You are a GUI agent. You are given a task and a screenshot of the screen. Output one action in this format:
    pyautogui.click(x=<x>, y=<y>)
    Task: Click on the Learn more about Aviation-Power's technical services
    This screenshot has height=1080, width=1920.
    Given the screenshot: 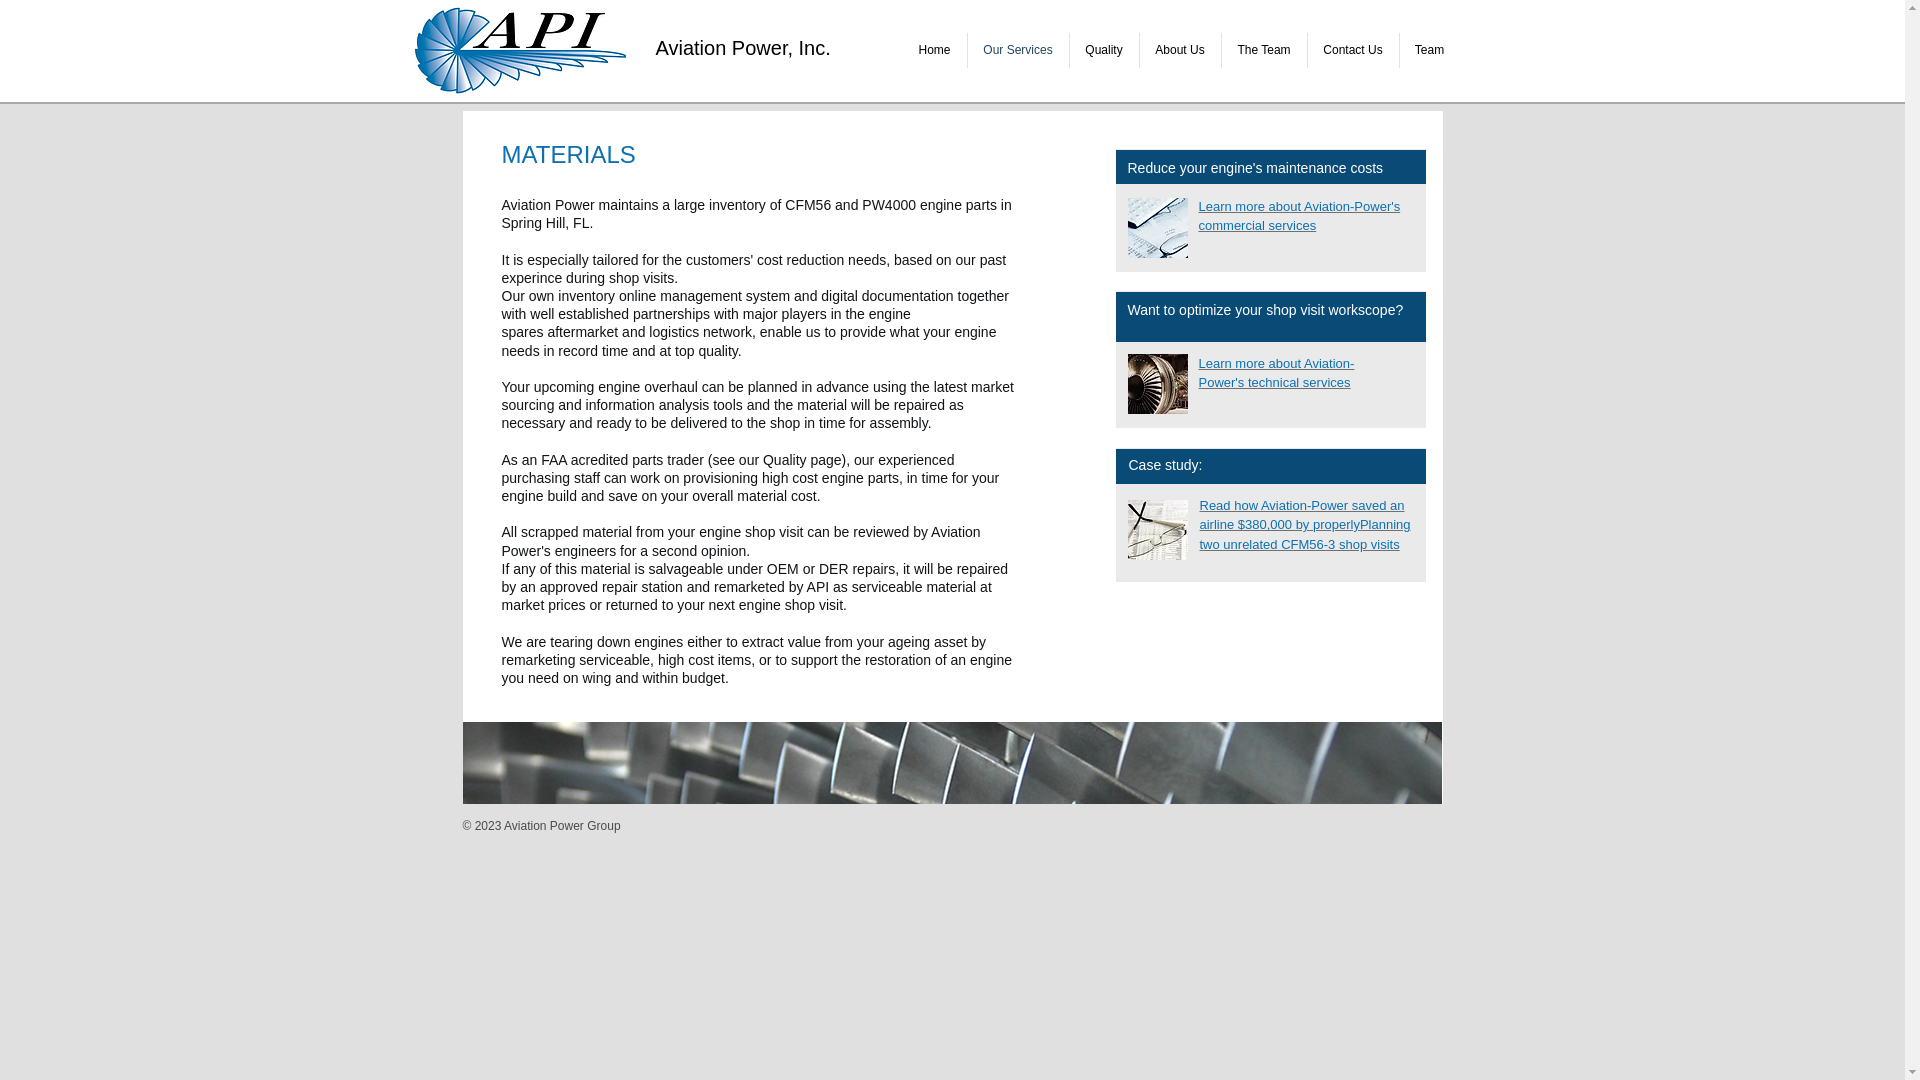 What is the action you would take?
    pyautogui.click(x=1276, y=373)
    